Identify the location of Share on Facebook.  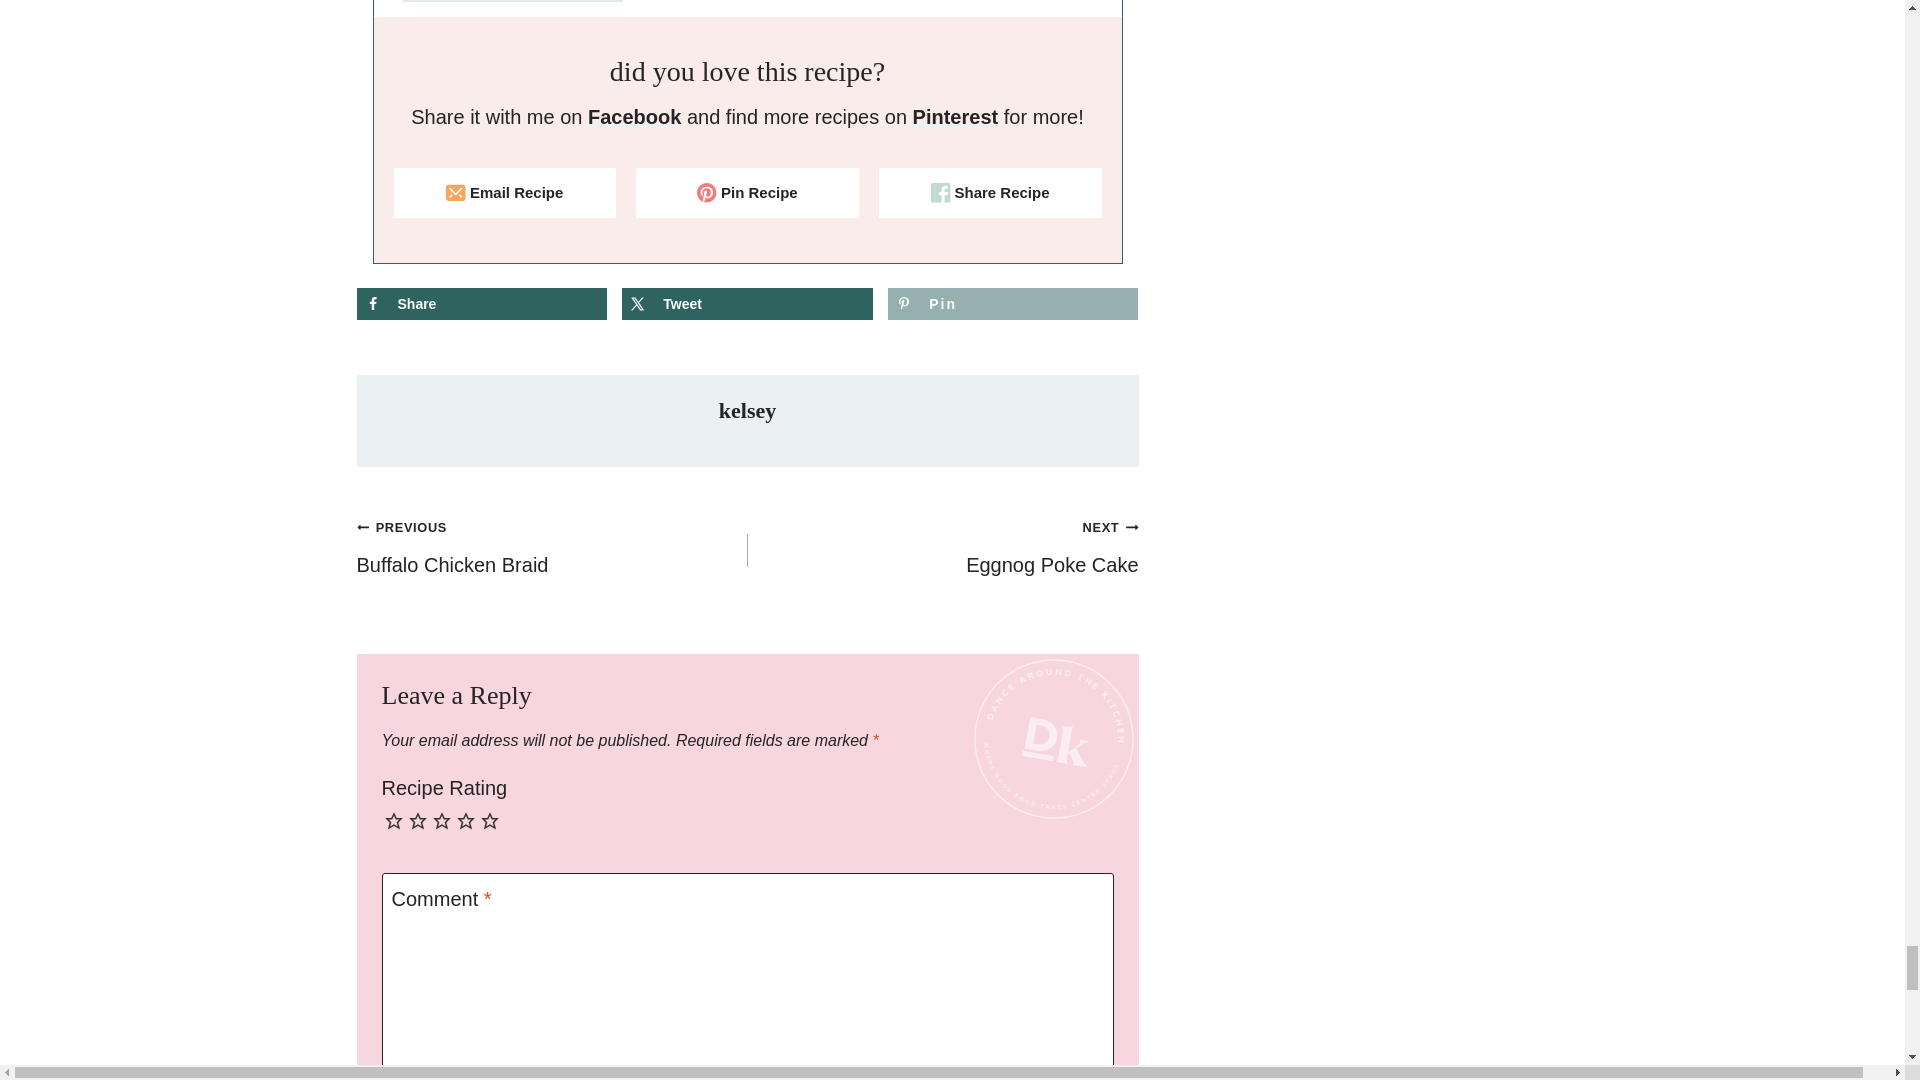
(480, 304).